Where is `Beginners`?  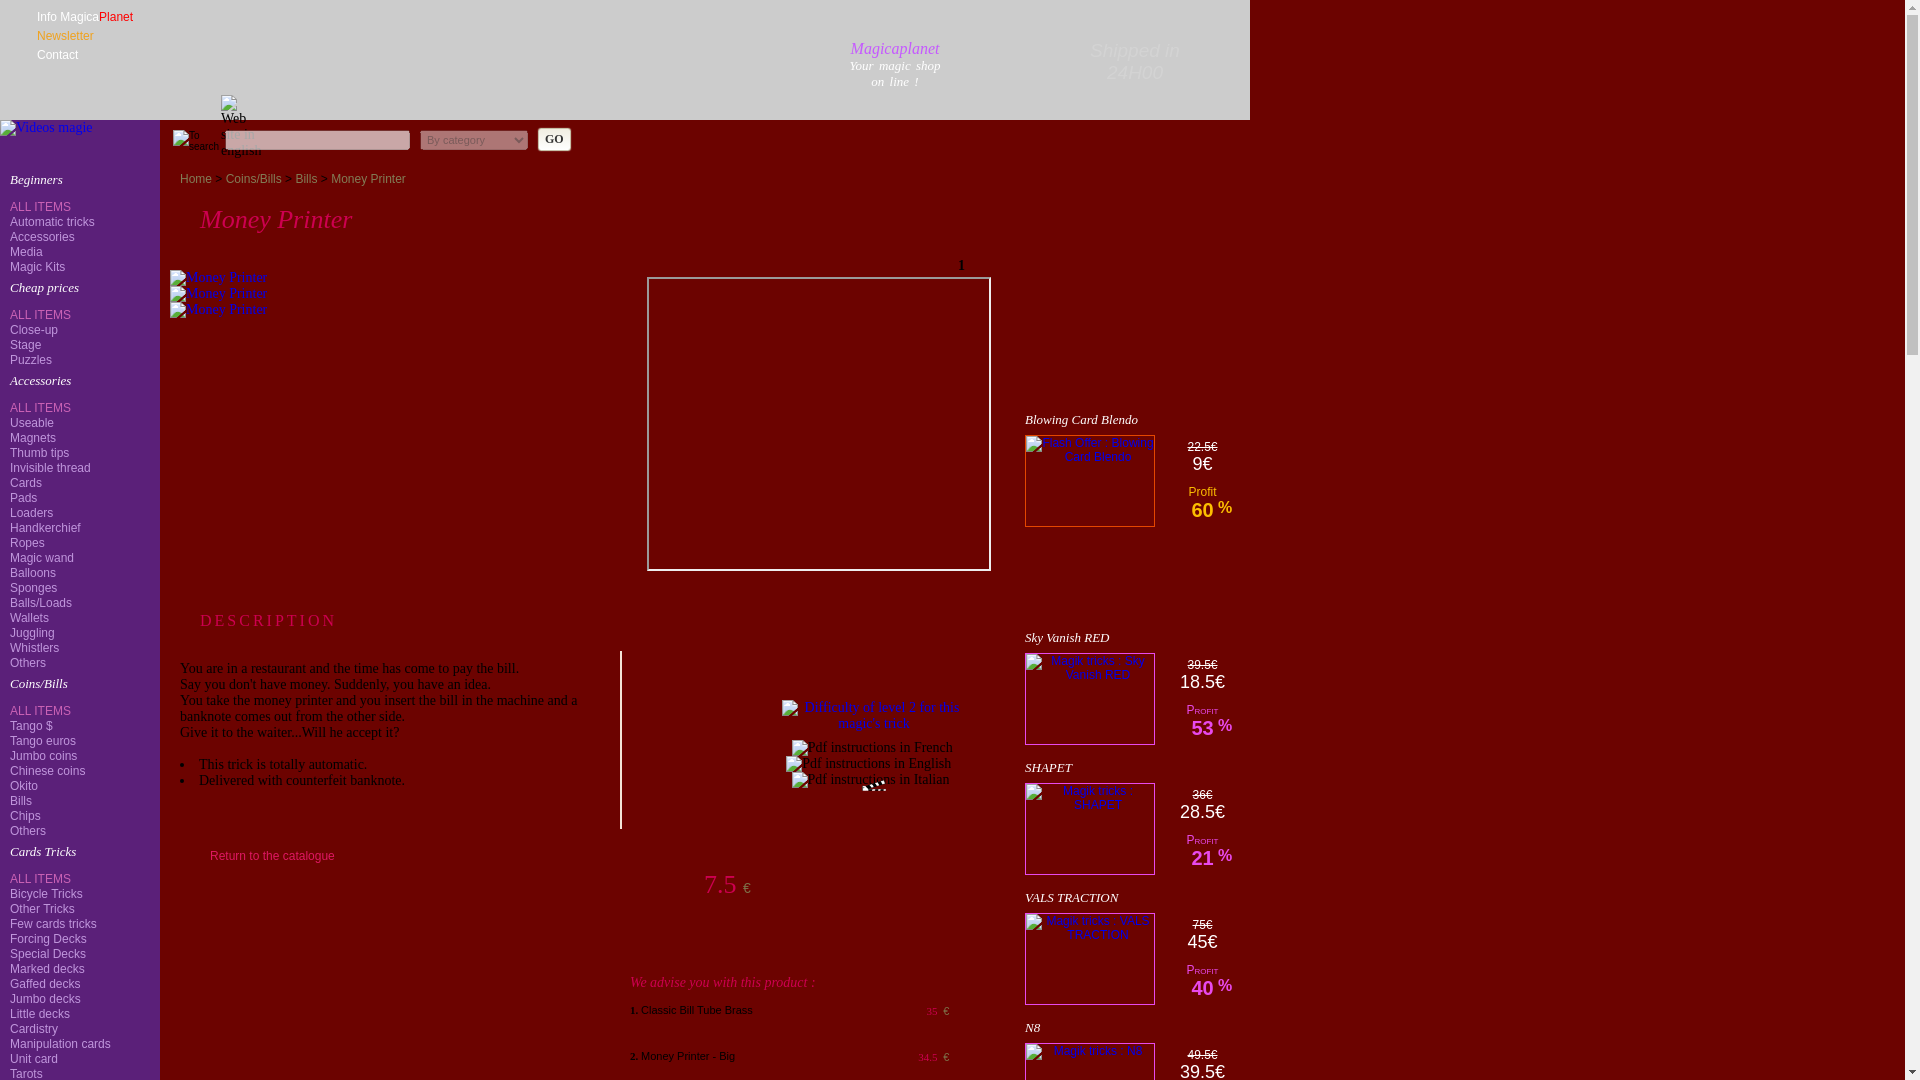 Beginners is located at coordinates (78, 180).